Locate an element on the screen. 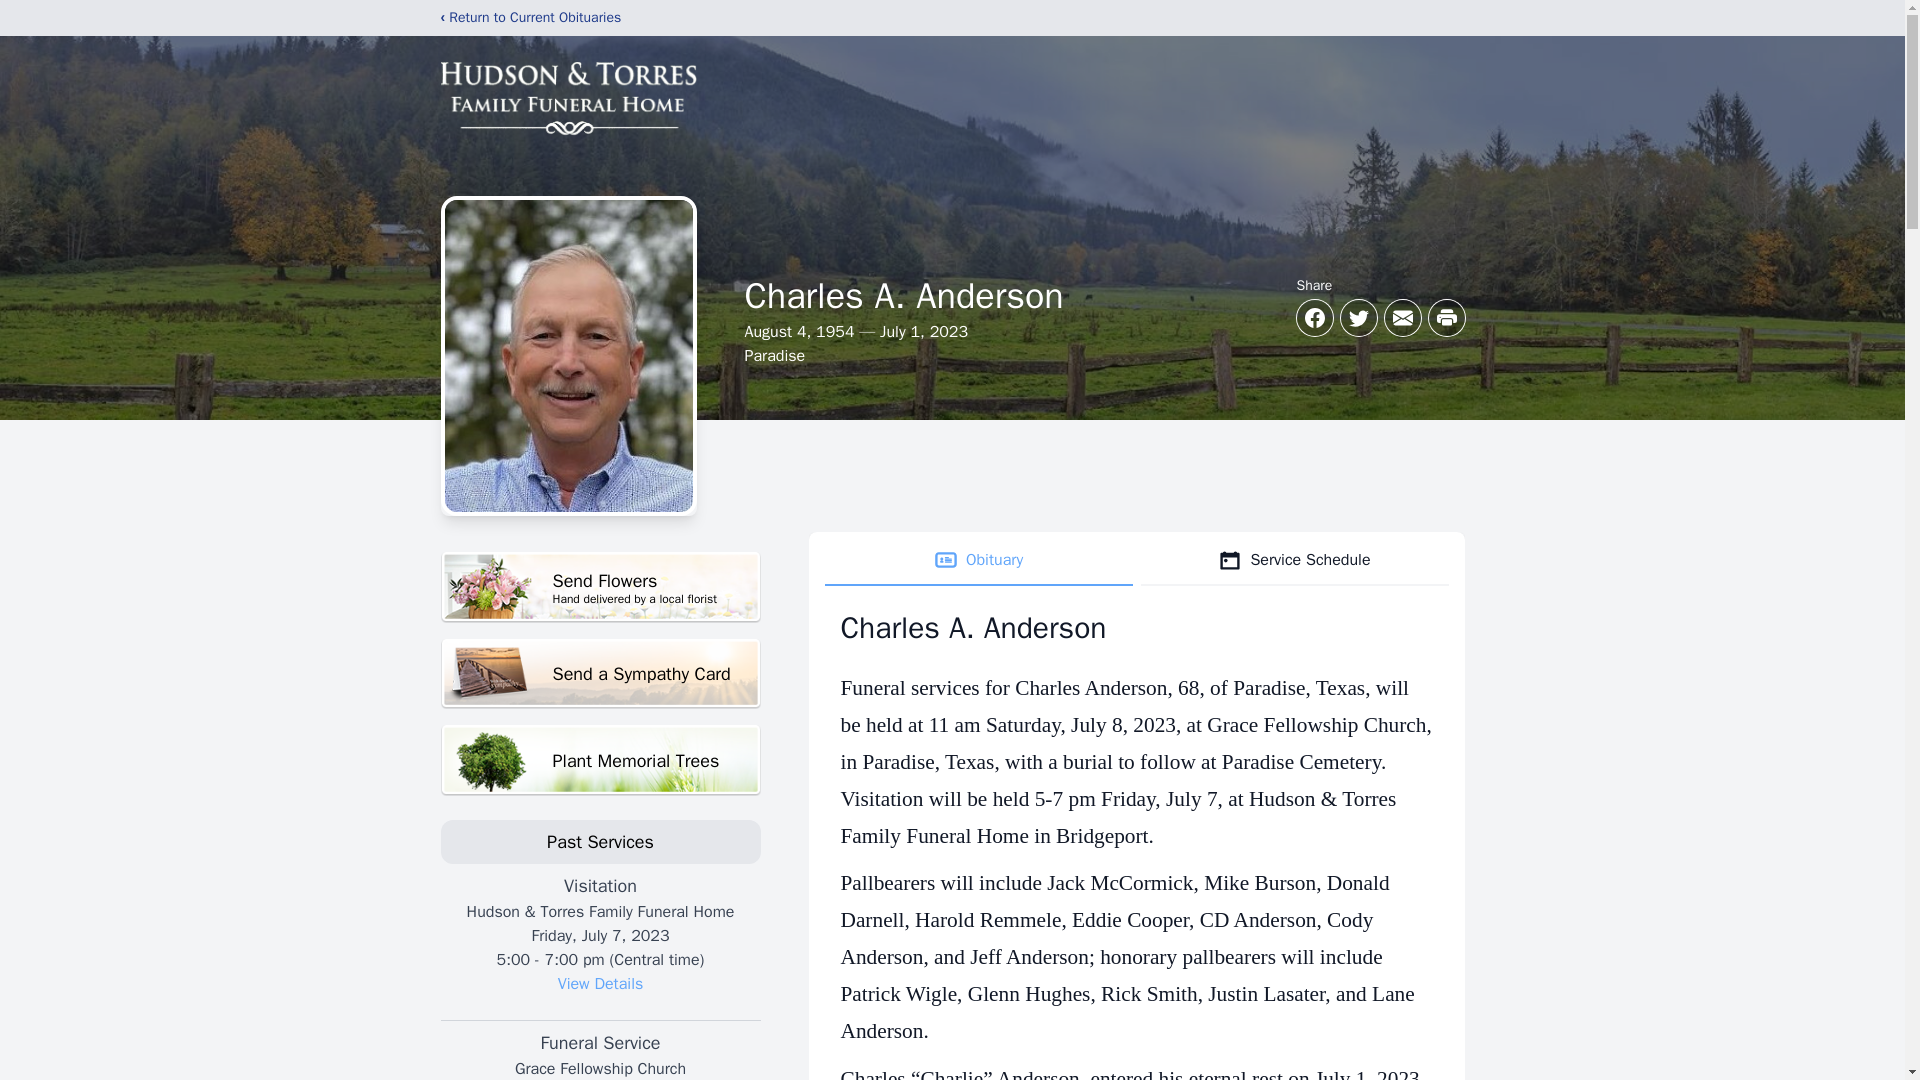 The width and height of the screenshot is (1920, 1080). Obituary is located at coordinates (600, 587).